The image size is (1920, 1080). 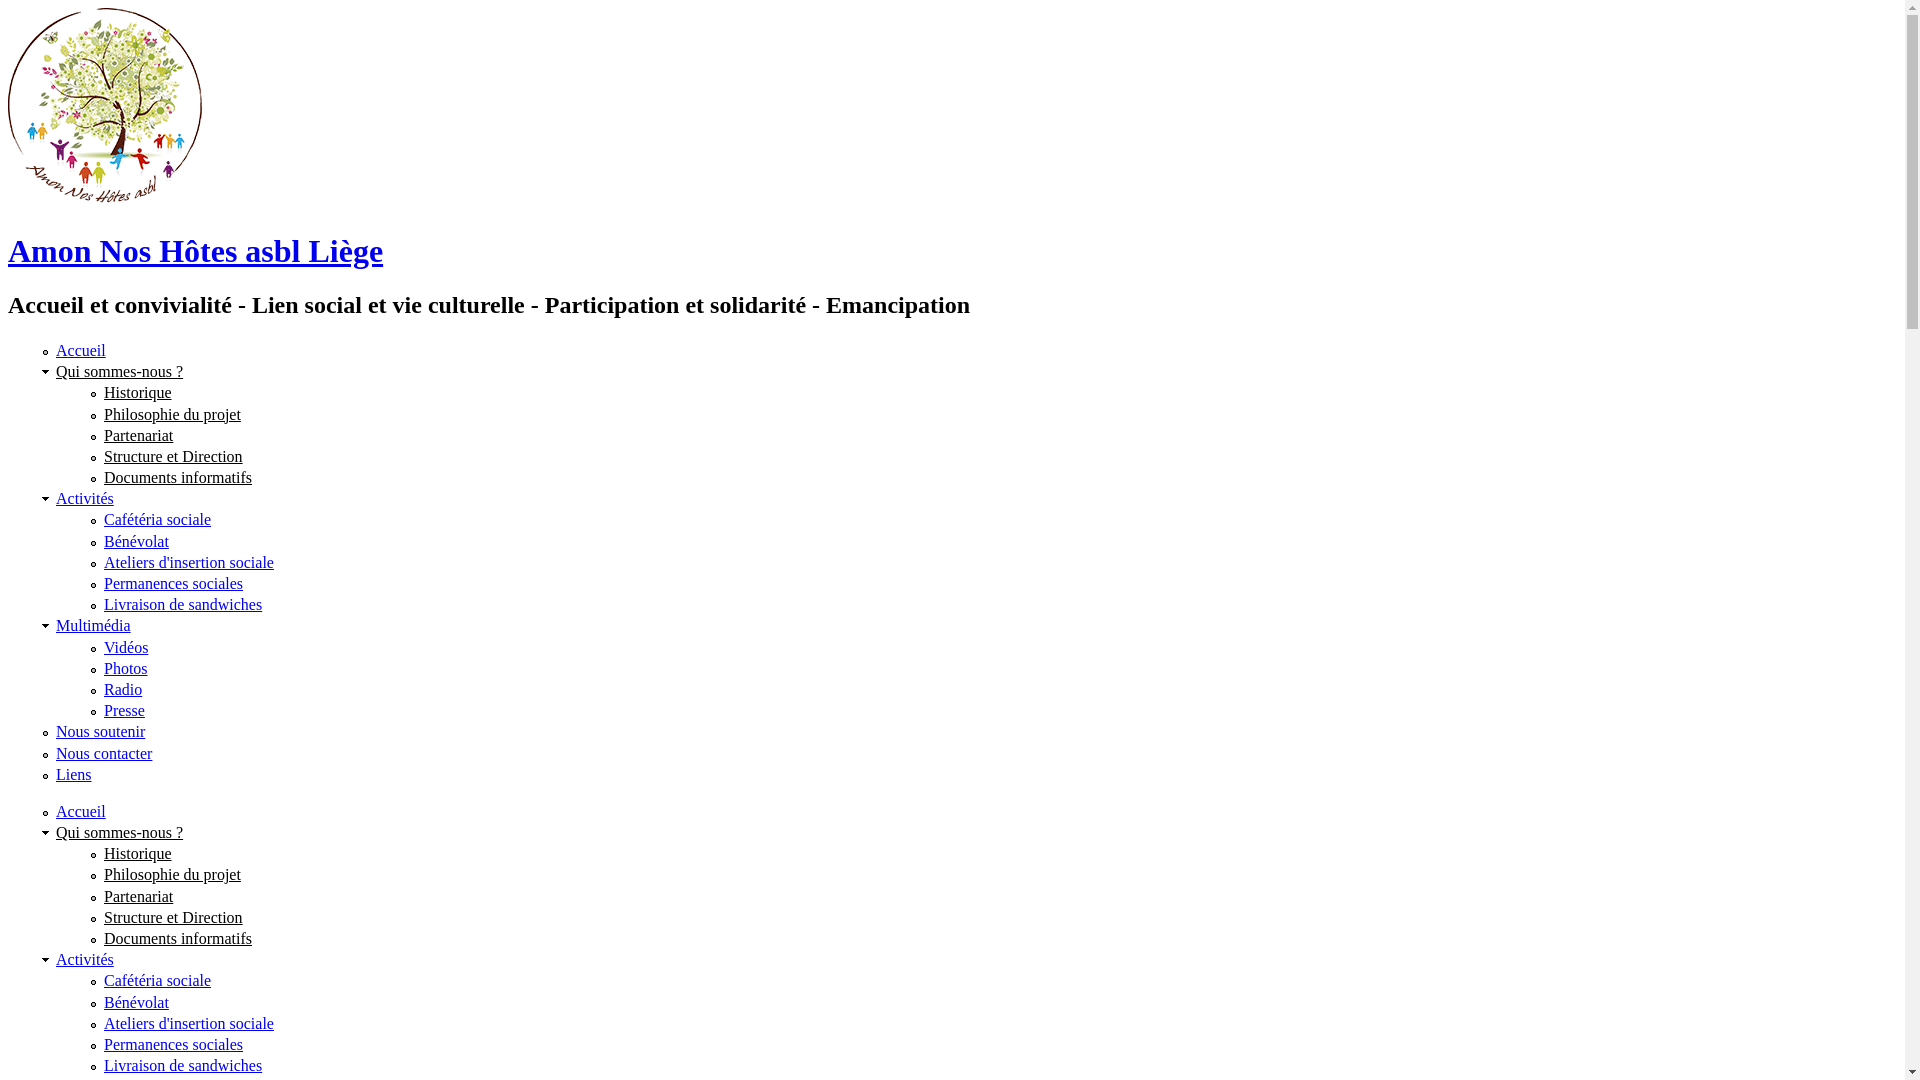 I want to click on Historique, so click(x=138, y=854).